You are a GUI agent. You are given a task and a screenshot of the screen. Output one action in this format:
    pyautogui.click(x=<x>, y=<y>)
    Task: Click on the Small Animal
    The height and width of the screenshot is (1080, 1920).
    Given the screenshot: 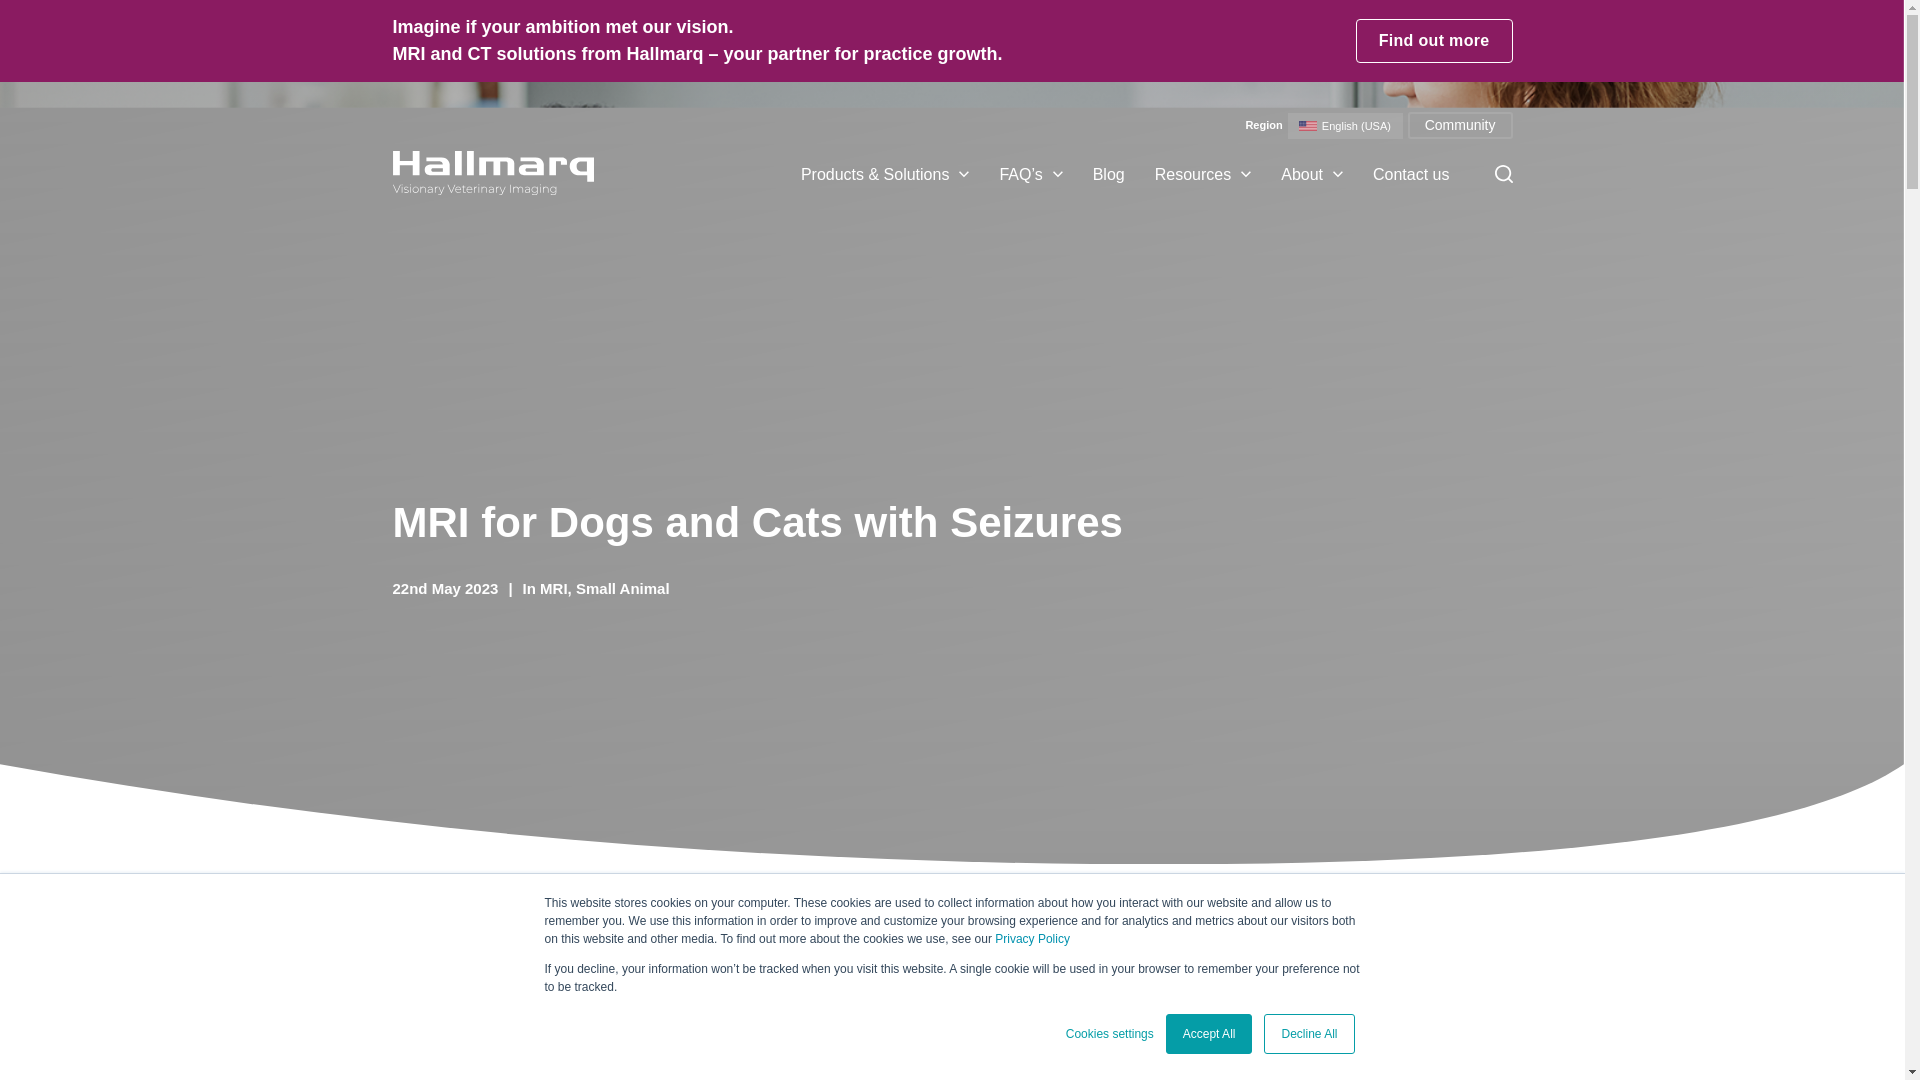 What is the action you would take?
    pyautogui.click(x=623, y=588)
    